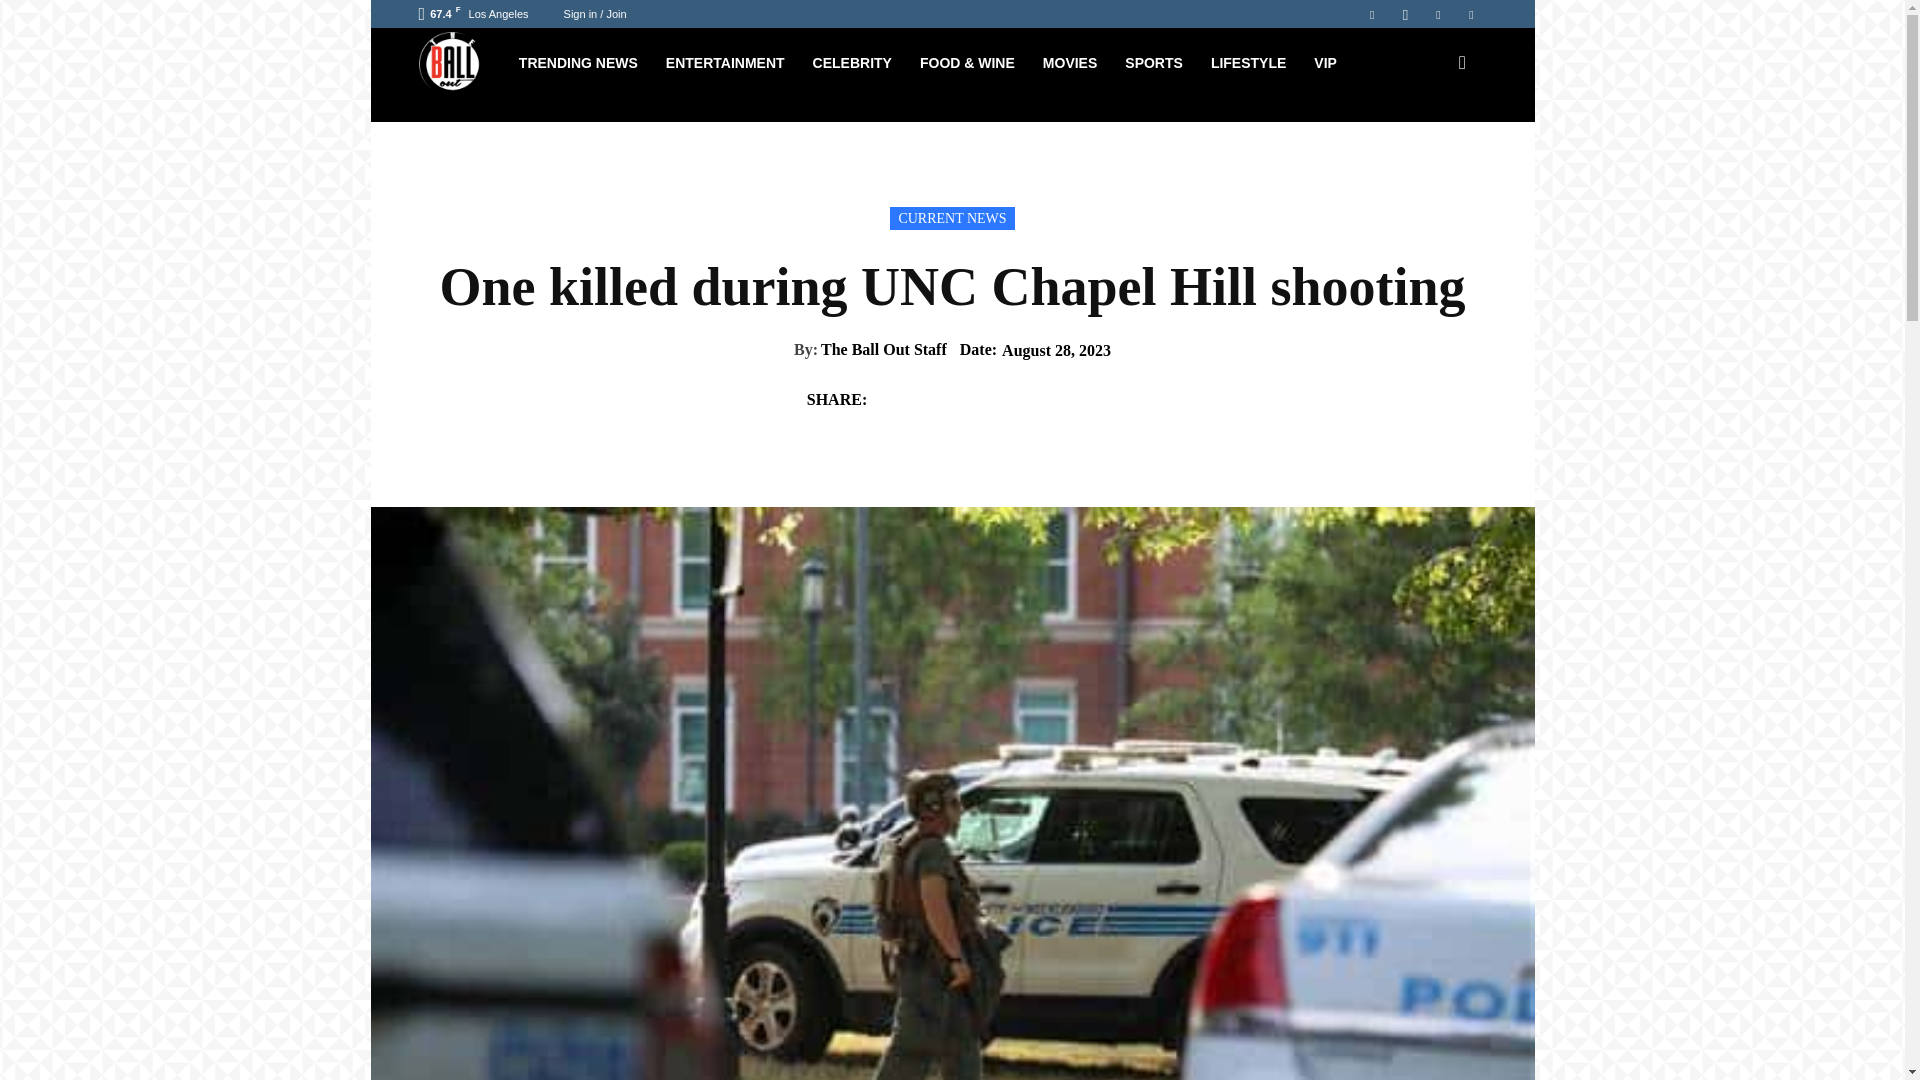 The image size is (1920, 1080). Describe the element at coordinates (1405, 14) in the screenshot. I see `Instagram` at that location.